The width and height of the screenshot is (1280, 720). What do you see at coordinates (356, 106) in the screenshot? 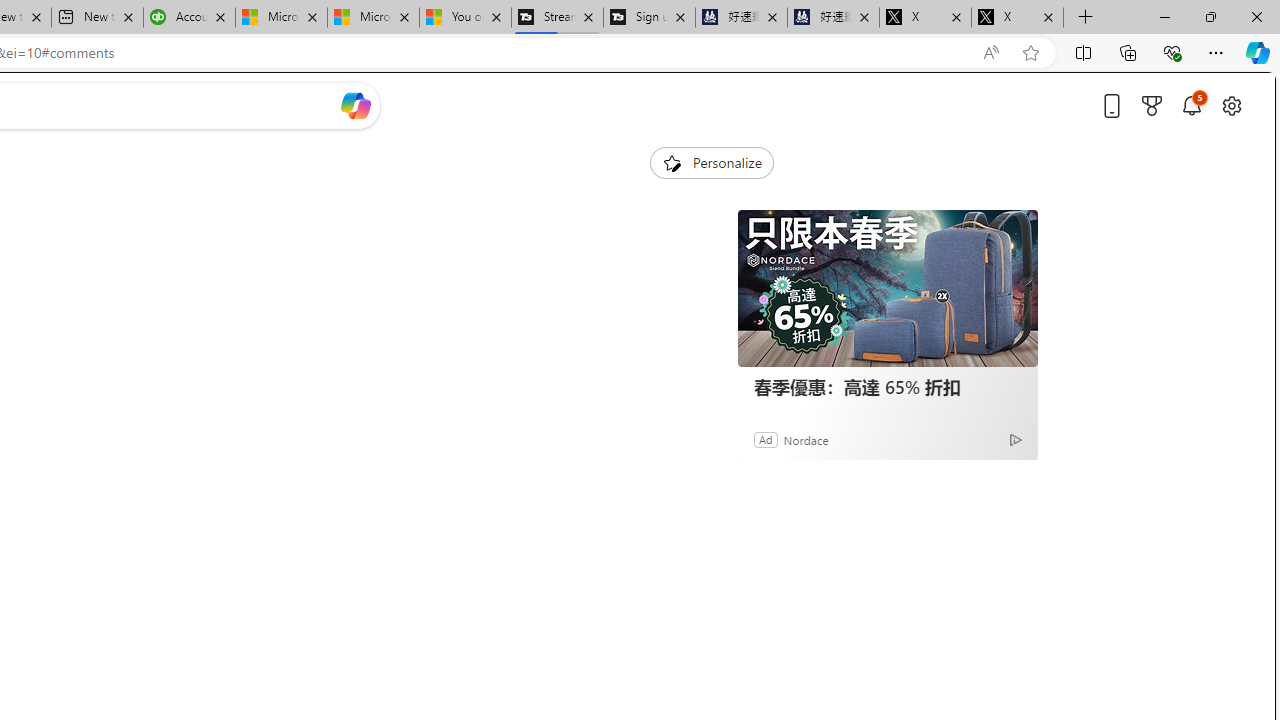
I see `Open Copilot` at bounding box center [356, 106].